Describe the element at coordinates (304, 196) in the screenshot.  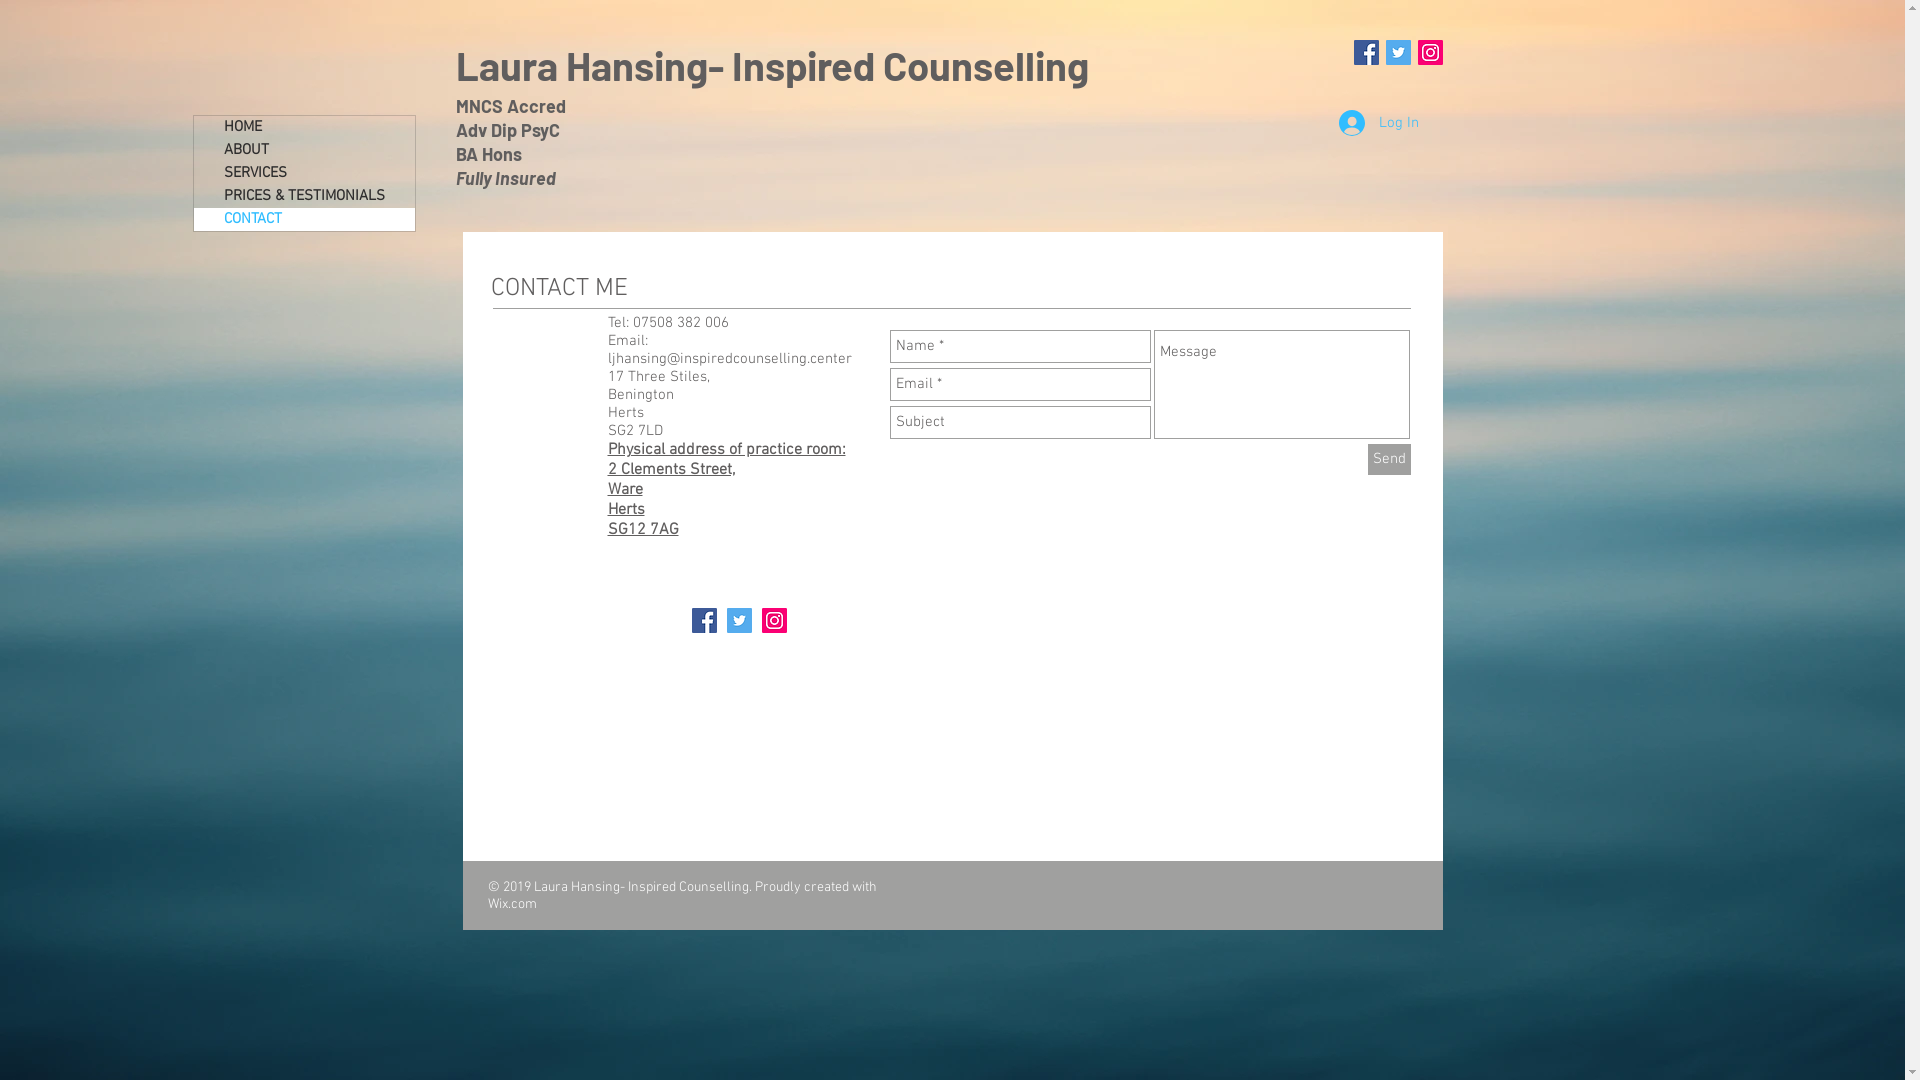
I see `PRICES & TESTIMONIALS` at that location.